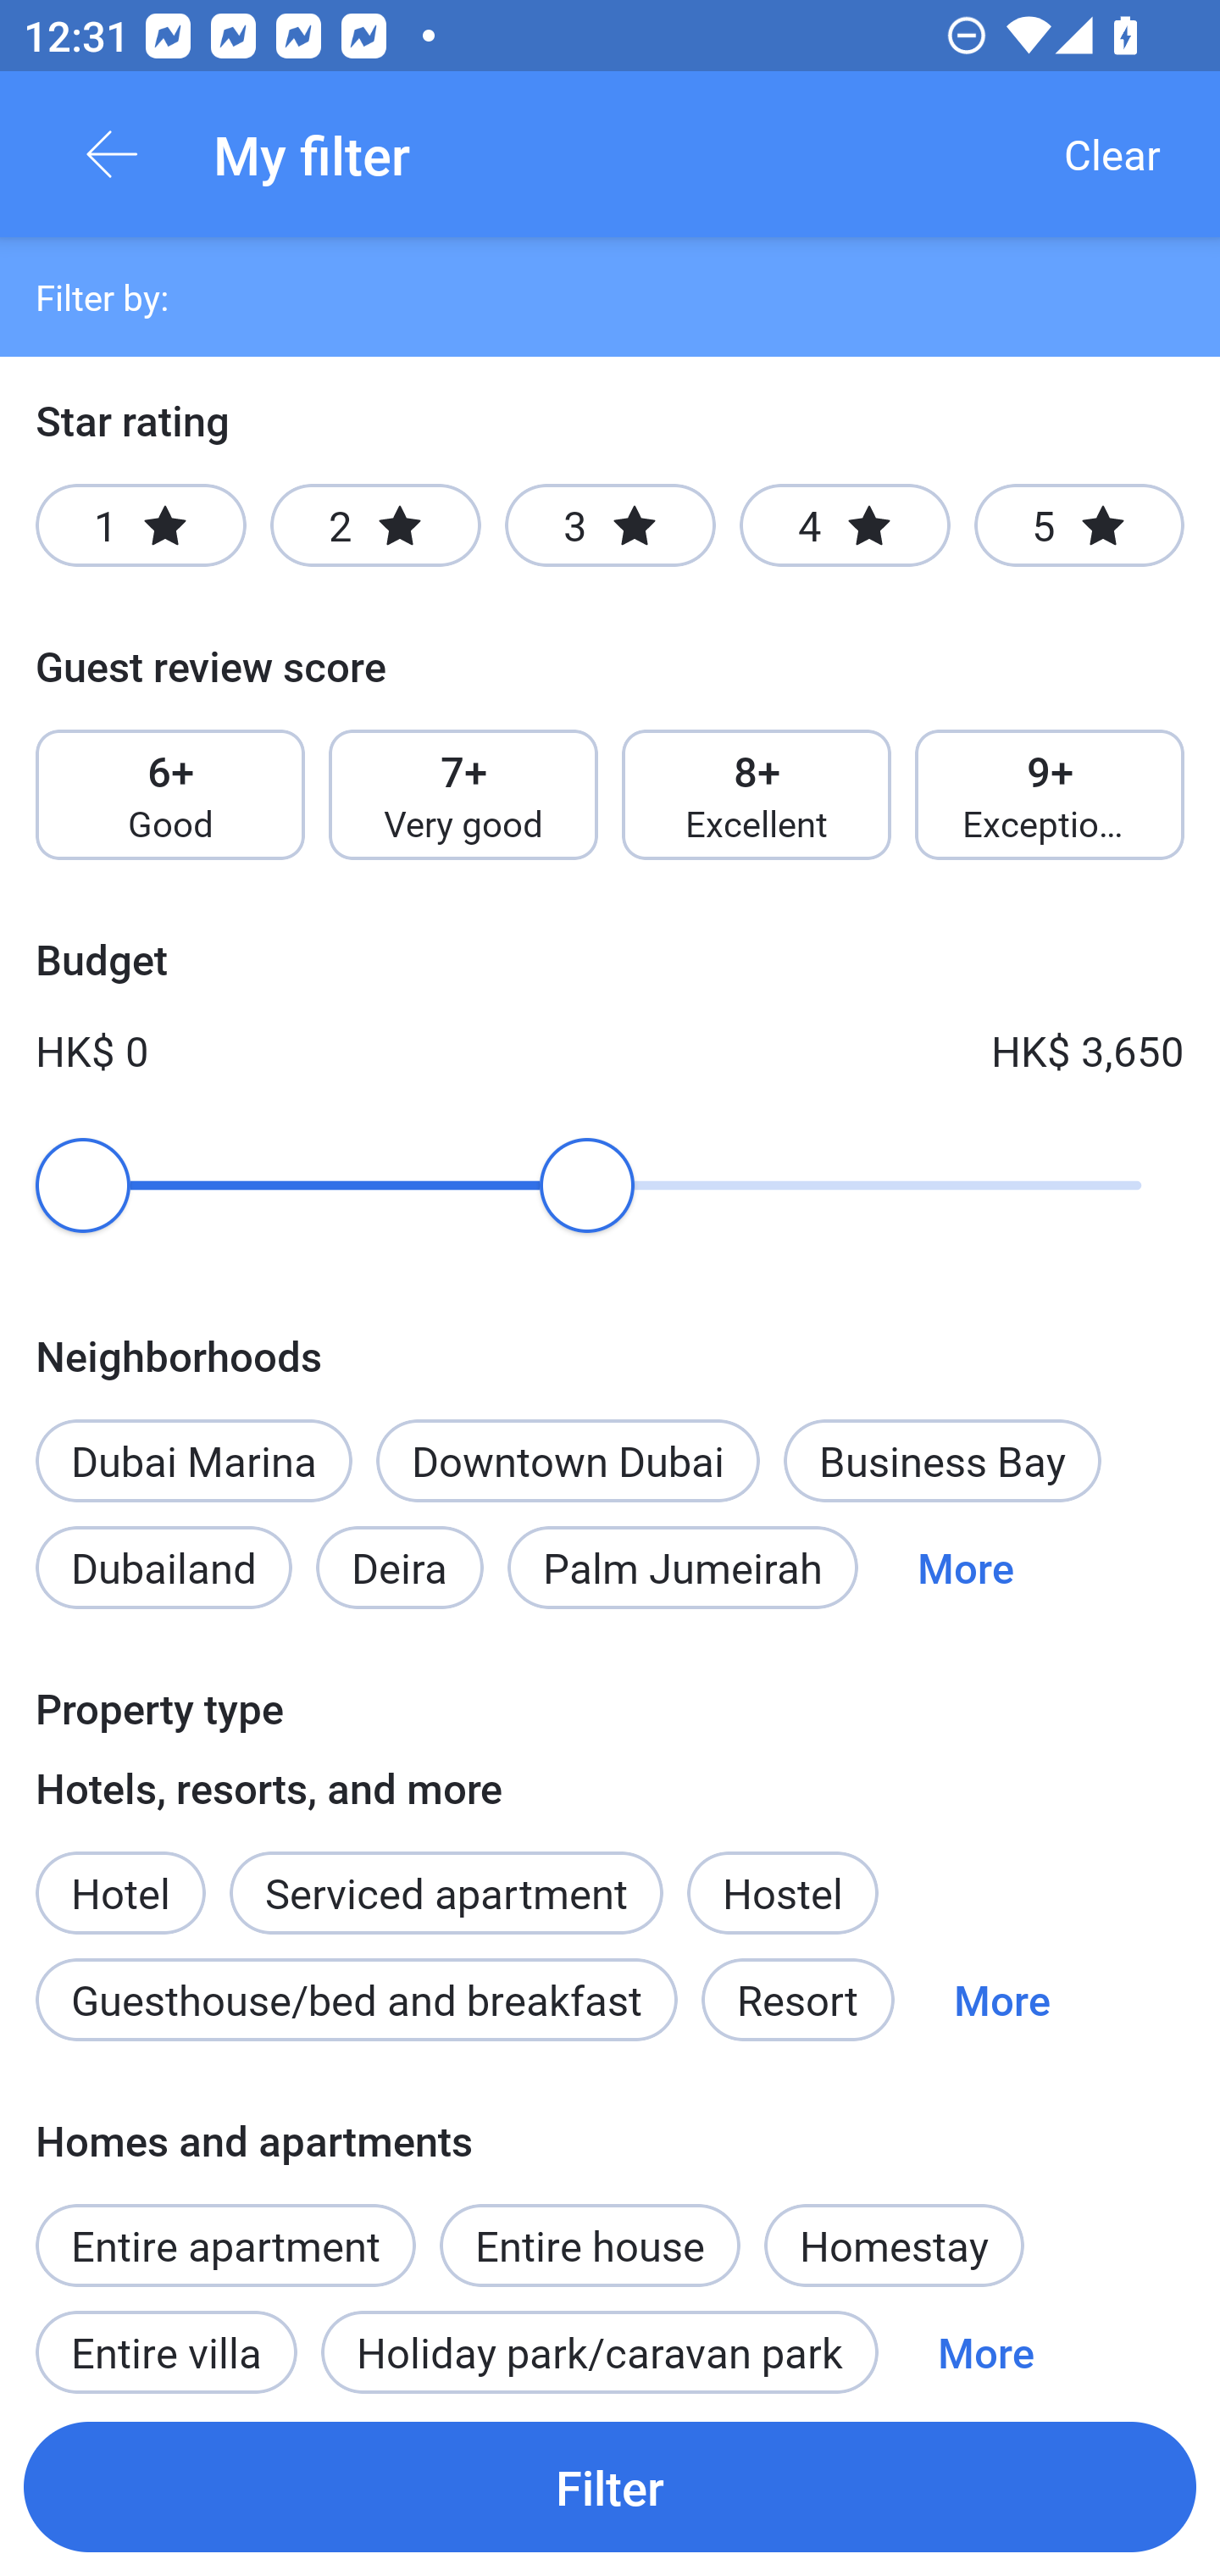 Image resolution: width=1220 pixels, height=2576 pixels. Describe the element at coordinates (1050, 795) in the screenshot. I see `9+ Exceptional` at that location.